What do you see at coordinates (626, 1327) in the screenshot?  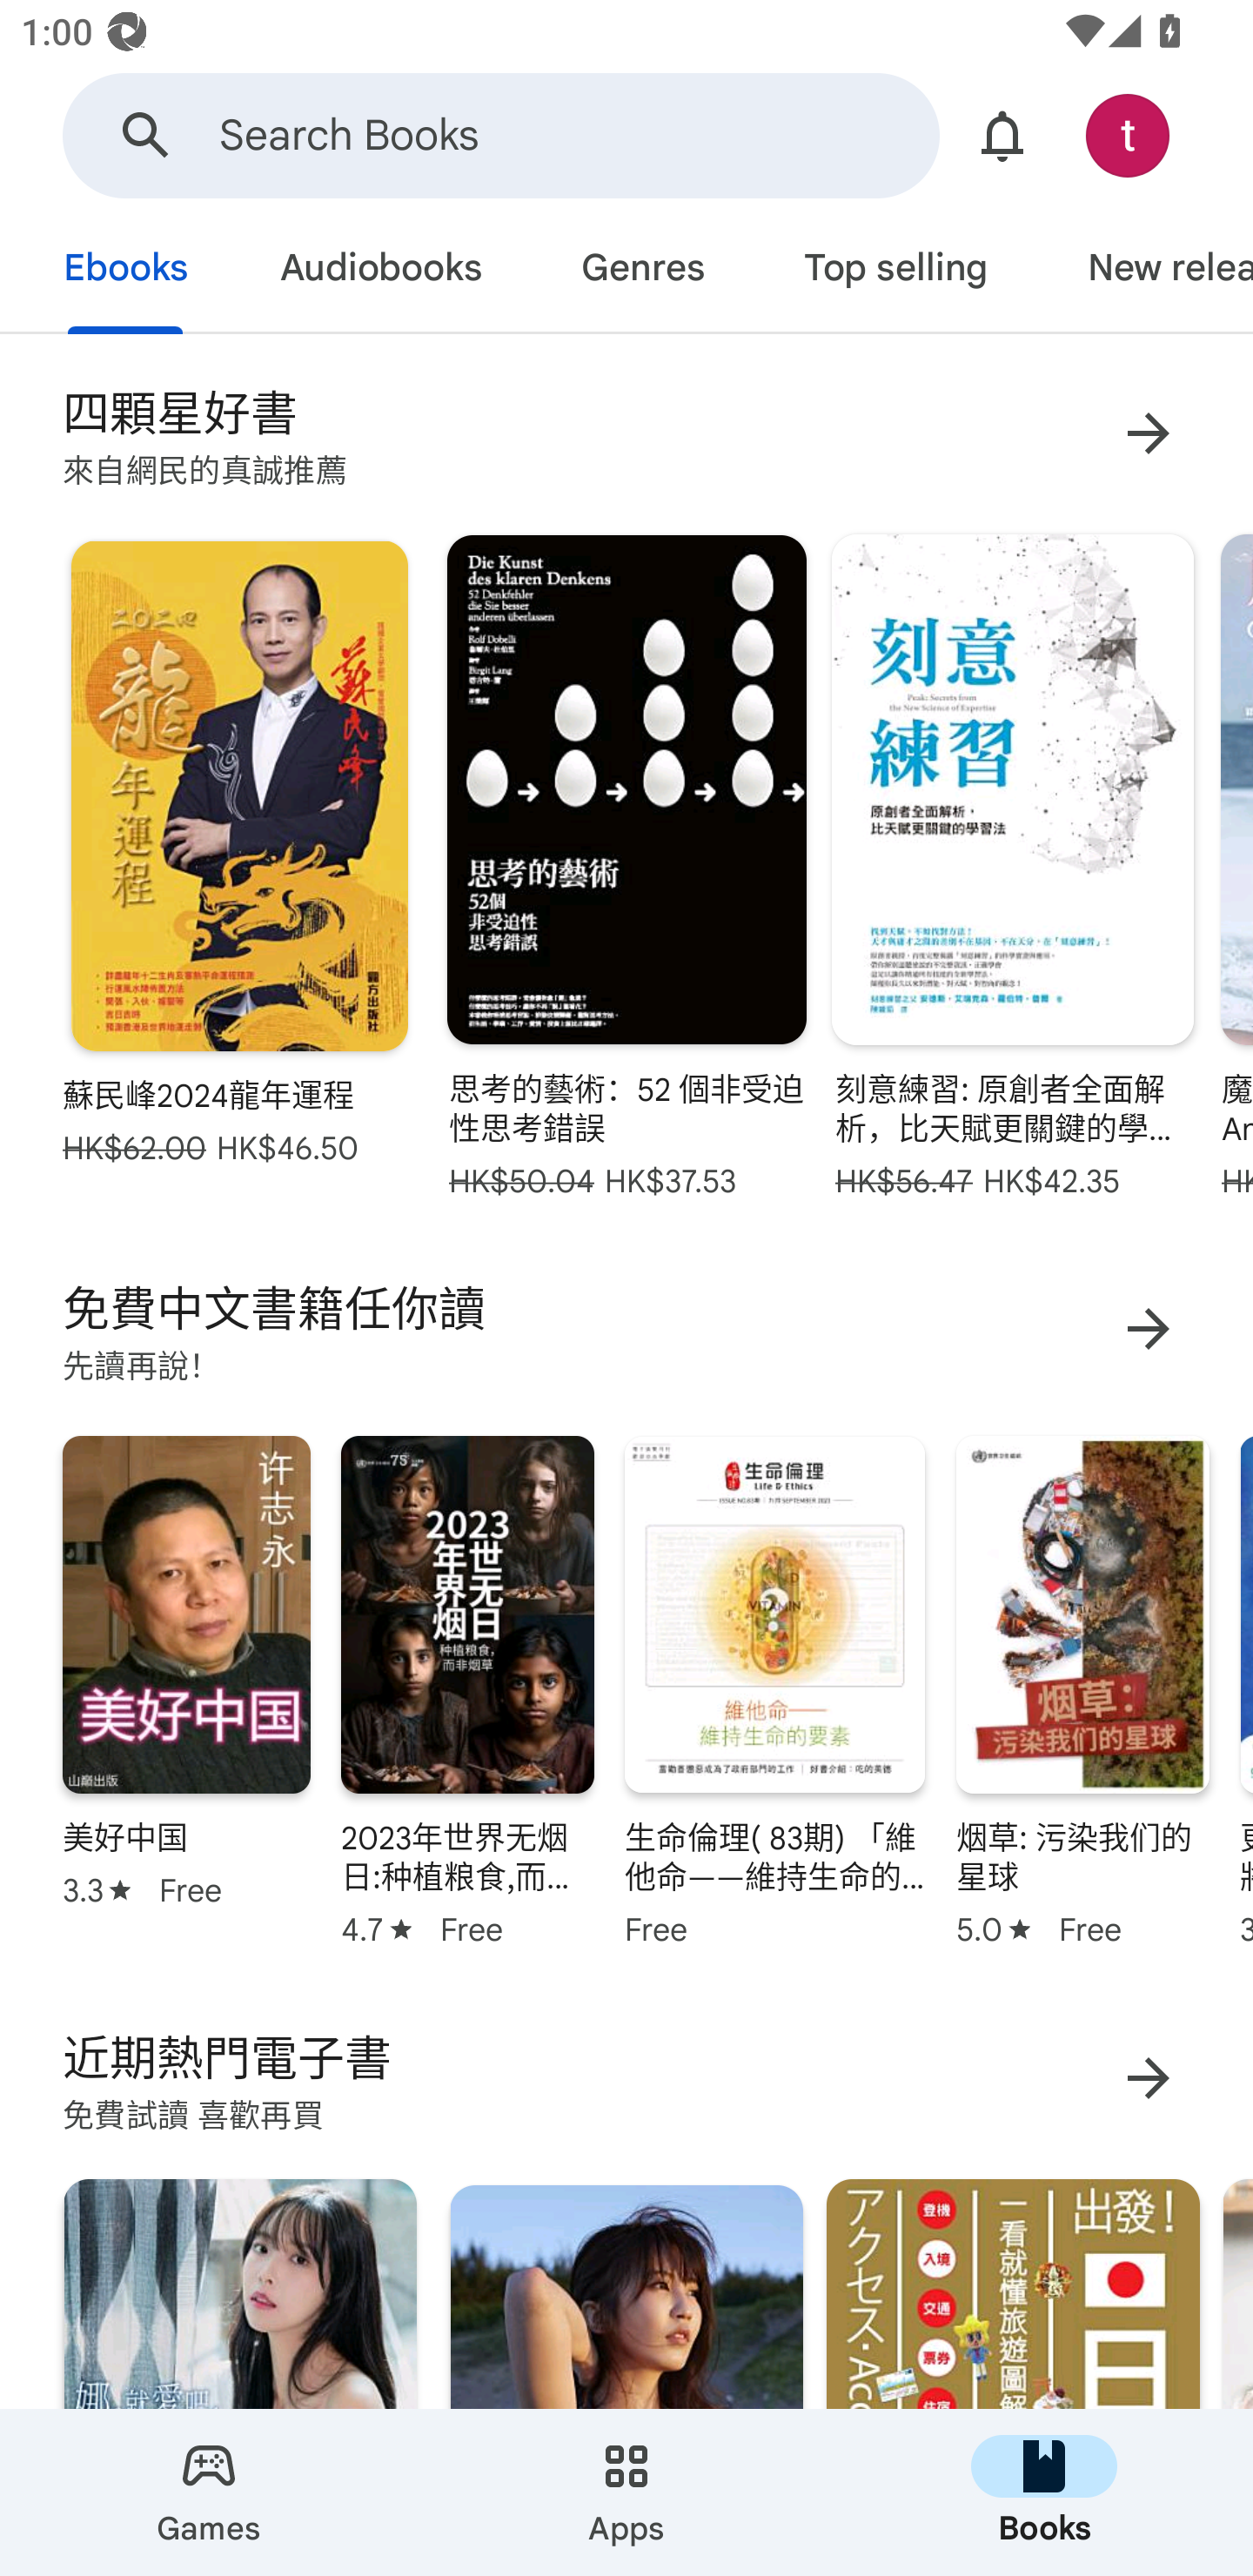 I see `免費中文書籍任你讀 先讀再說！ More results for 免費中文書籍任你讀` at bounding box center [626, 1327].